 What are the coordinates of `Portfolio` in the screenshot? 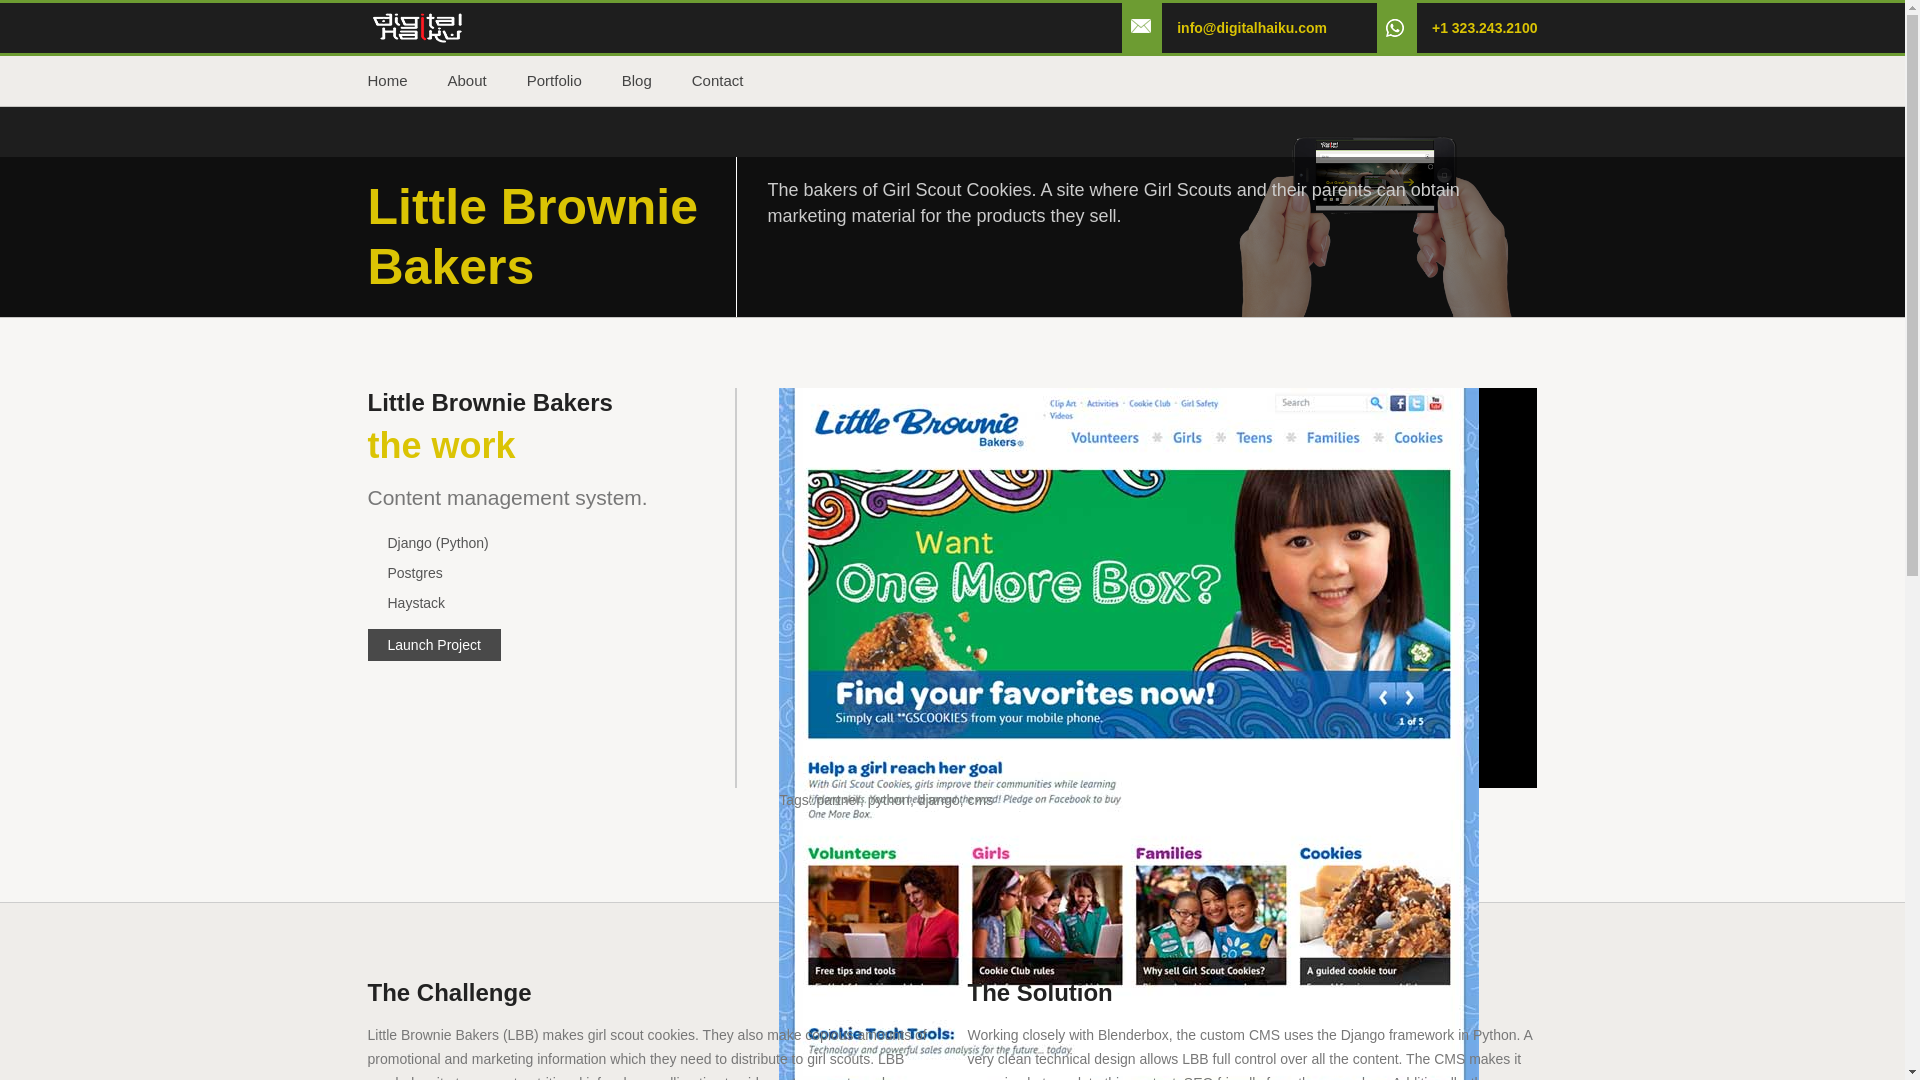 It's located at (574, 80).